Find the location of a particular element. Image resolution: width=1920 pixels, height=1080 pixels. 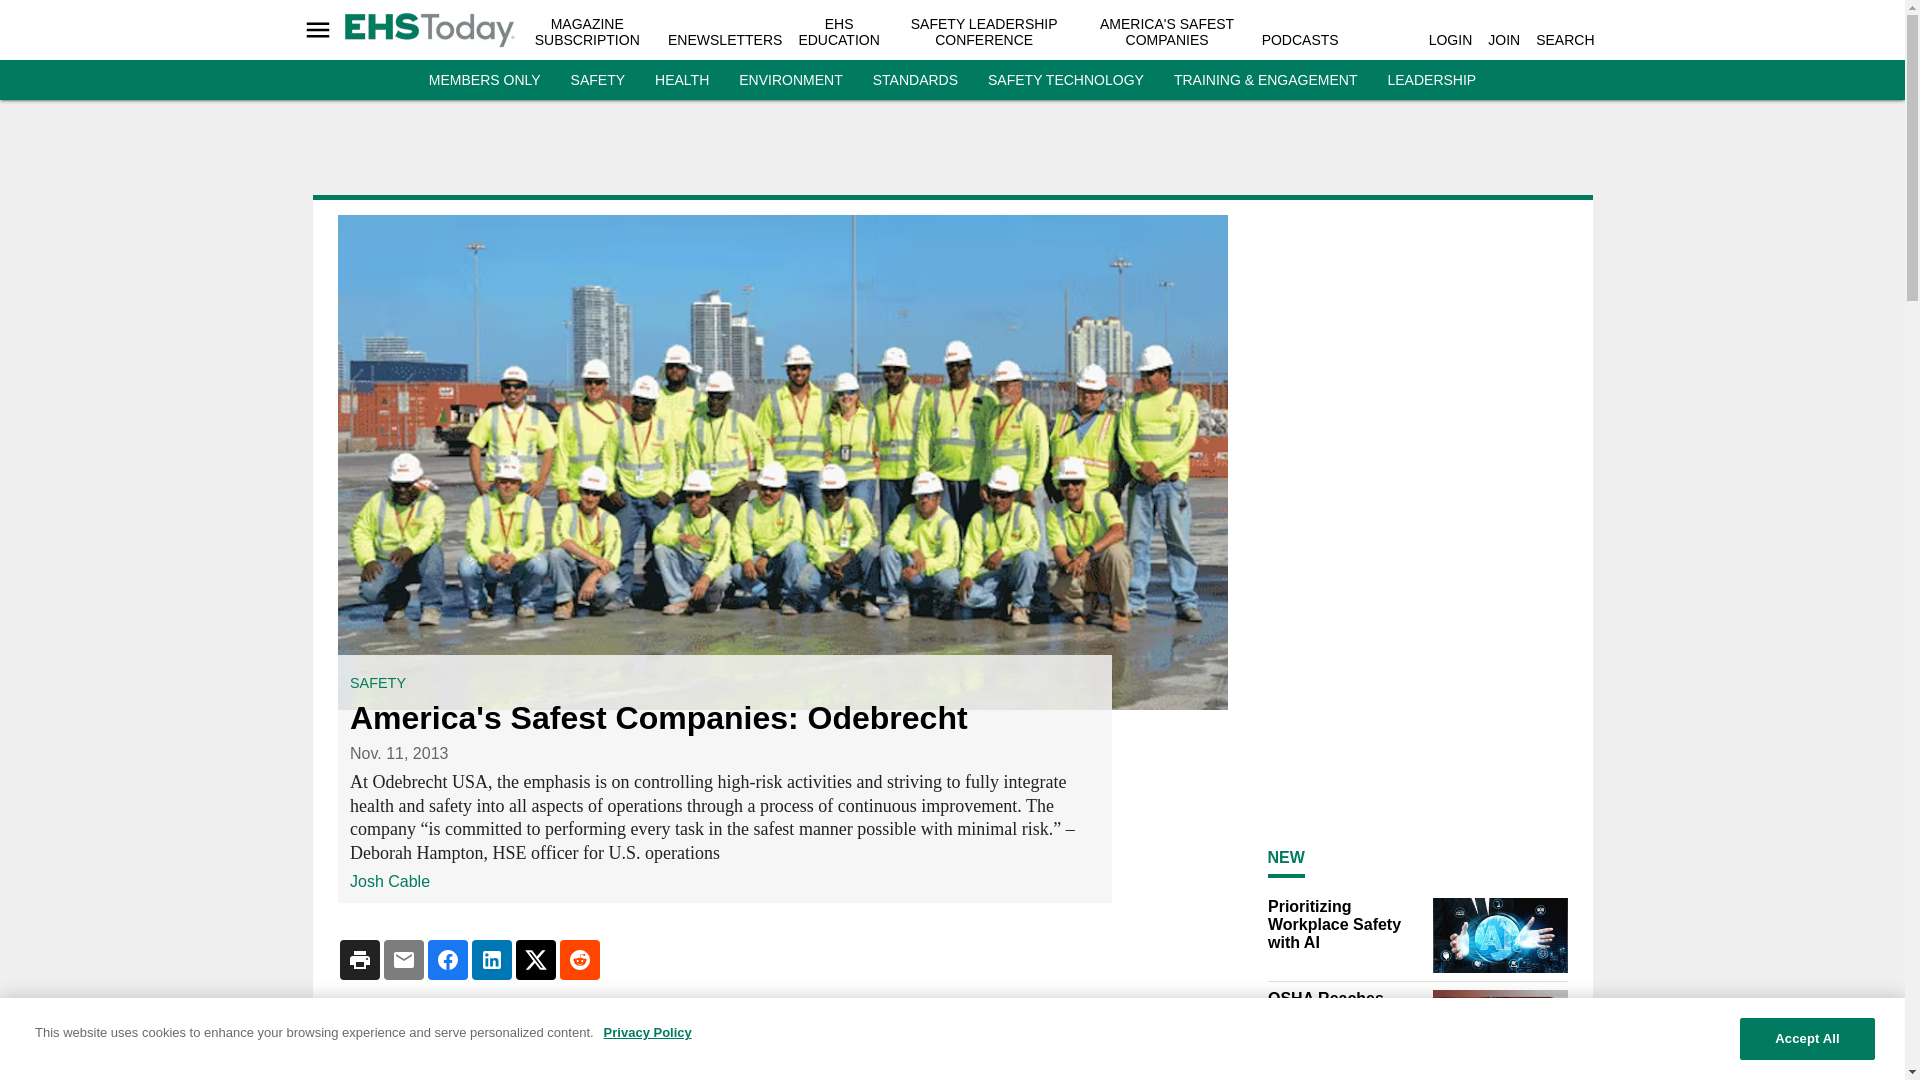

MEMBERS ONLY is located at coordinates (484, 80).